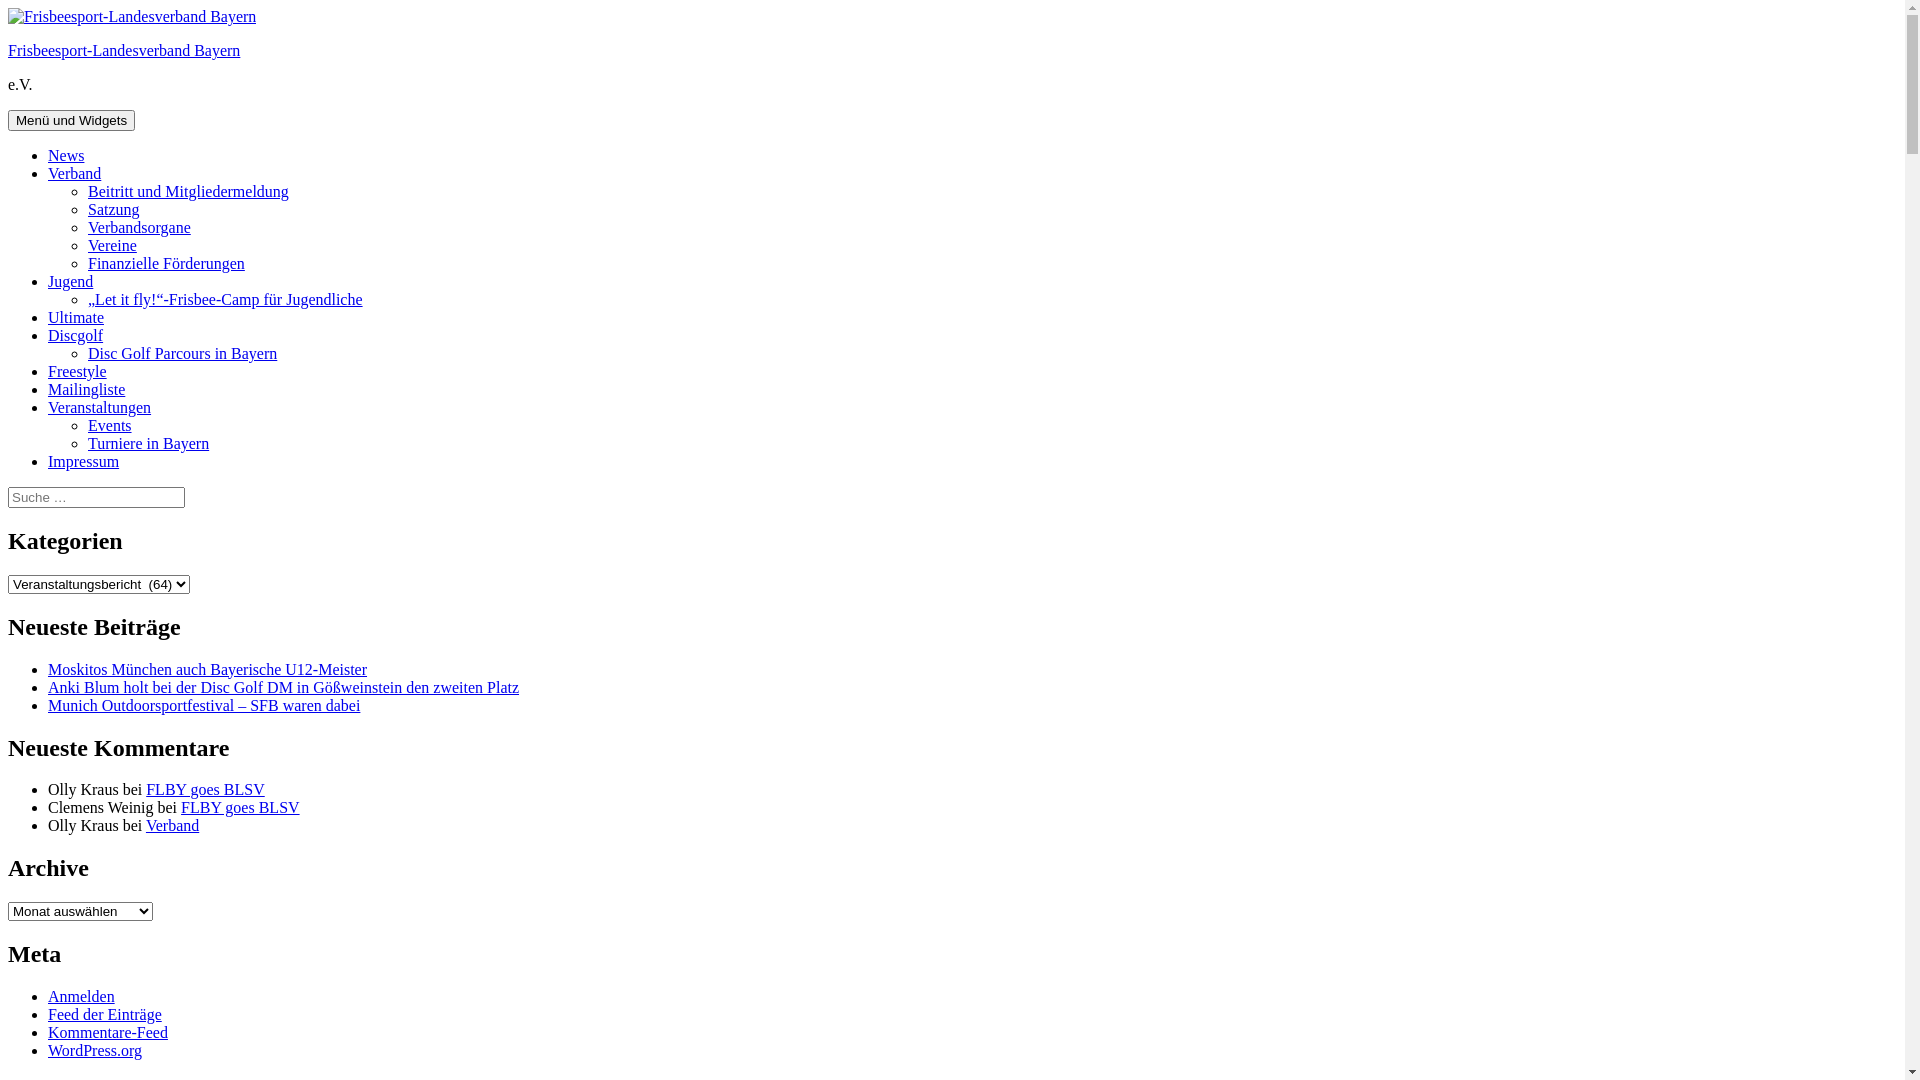  What do you see at coordinates (84, 462) in the screenshot?
I see `Impressum` at bounding box center [84, 462].